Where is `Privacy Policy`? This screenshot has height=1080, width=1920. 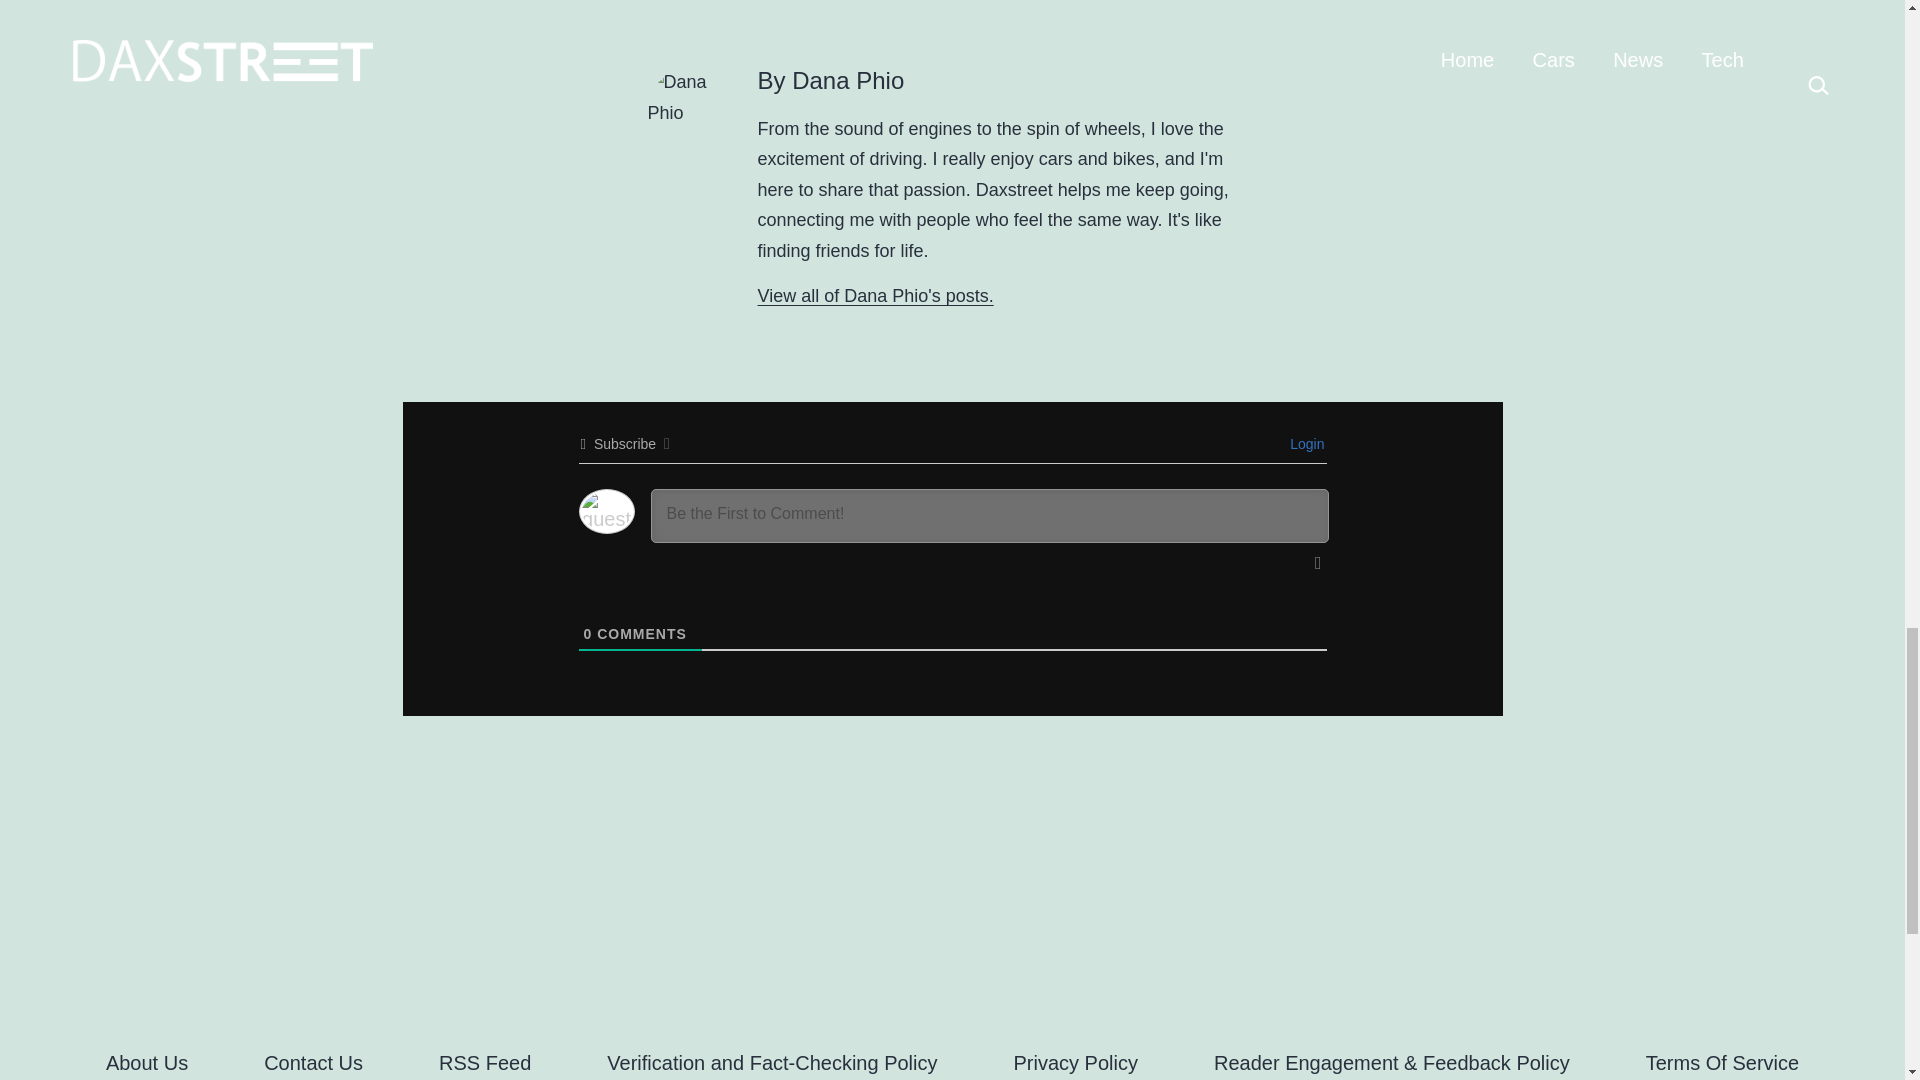
Privacy Policy is located at coordinates (1076, 1058).